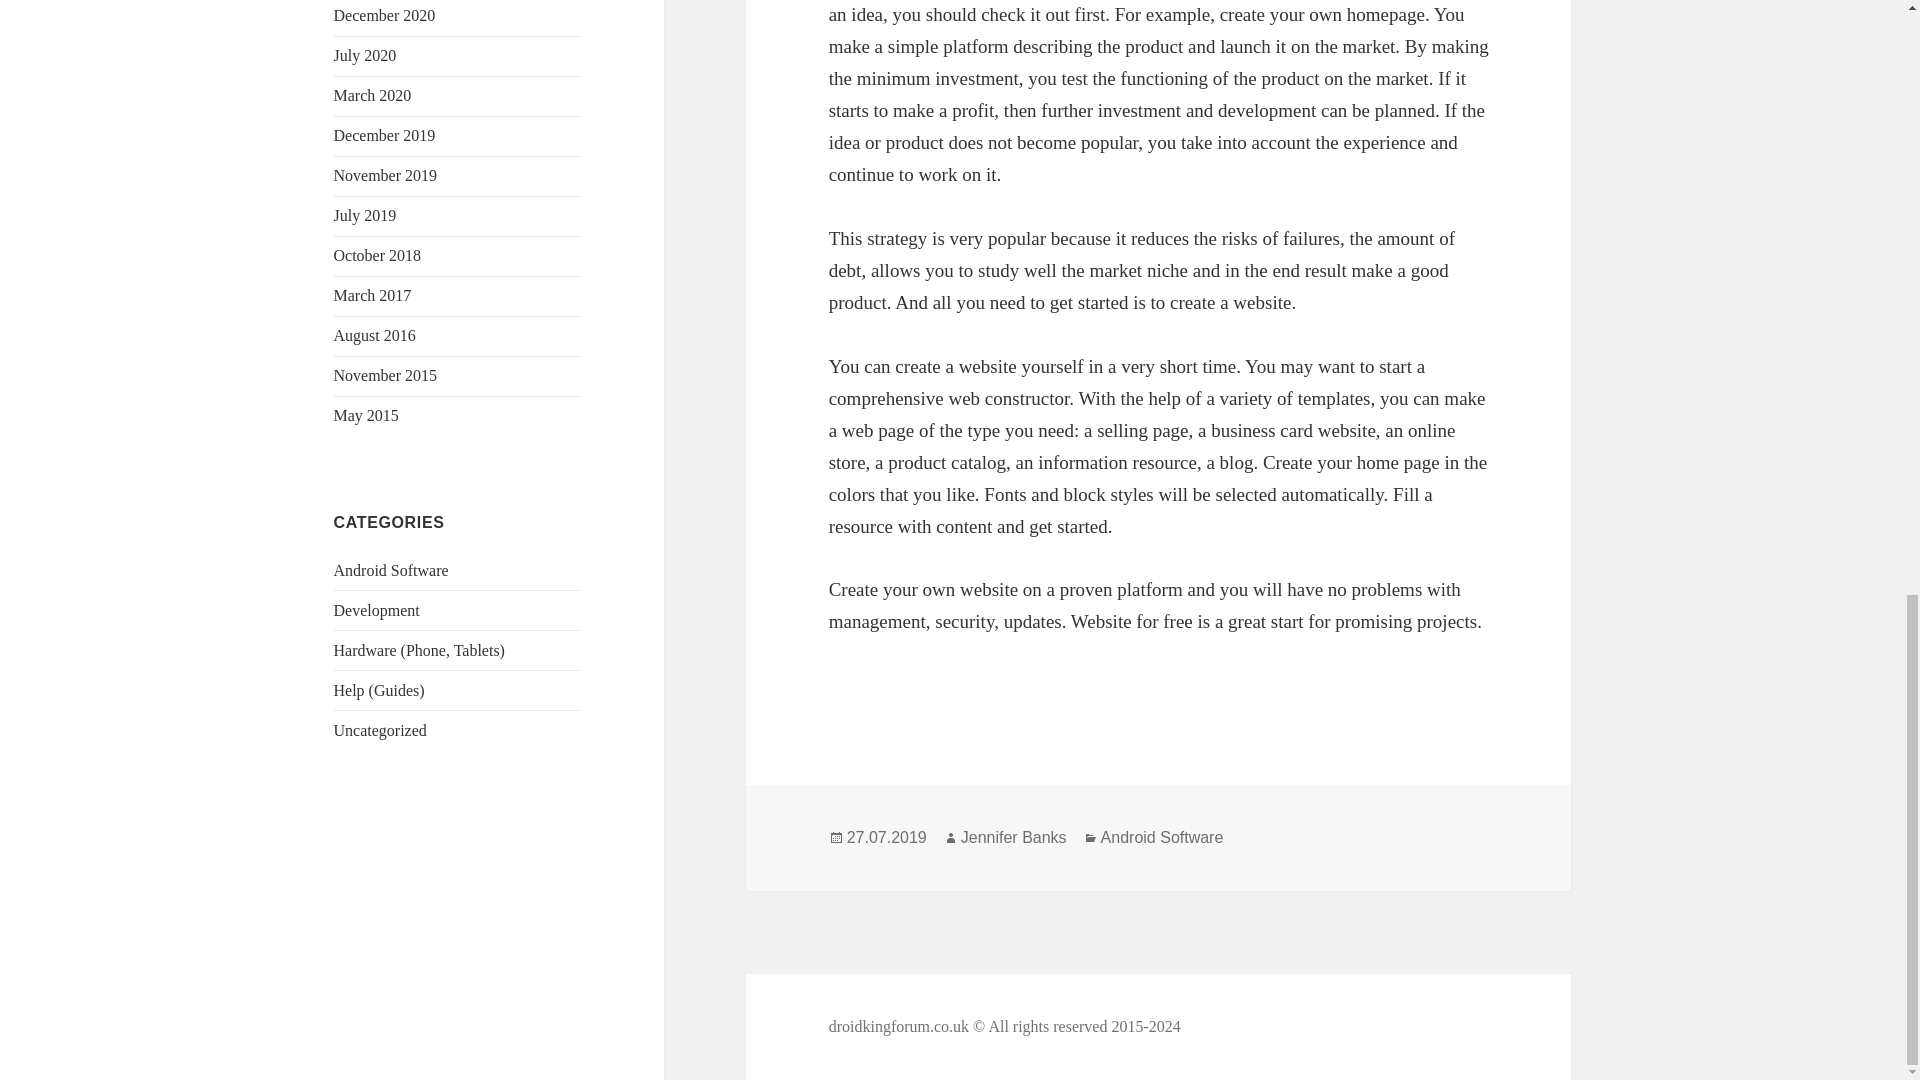 This screenshot has width=1920, height=1080. Describe the element at coordinates (1014, 838) in the screenshot. I see `Jennifer Banks` at that location.